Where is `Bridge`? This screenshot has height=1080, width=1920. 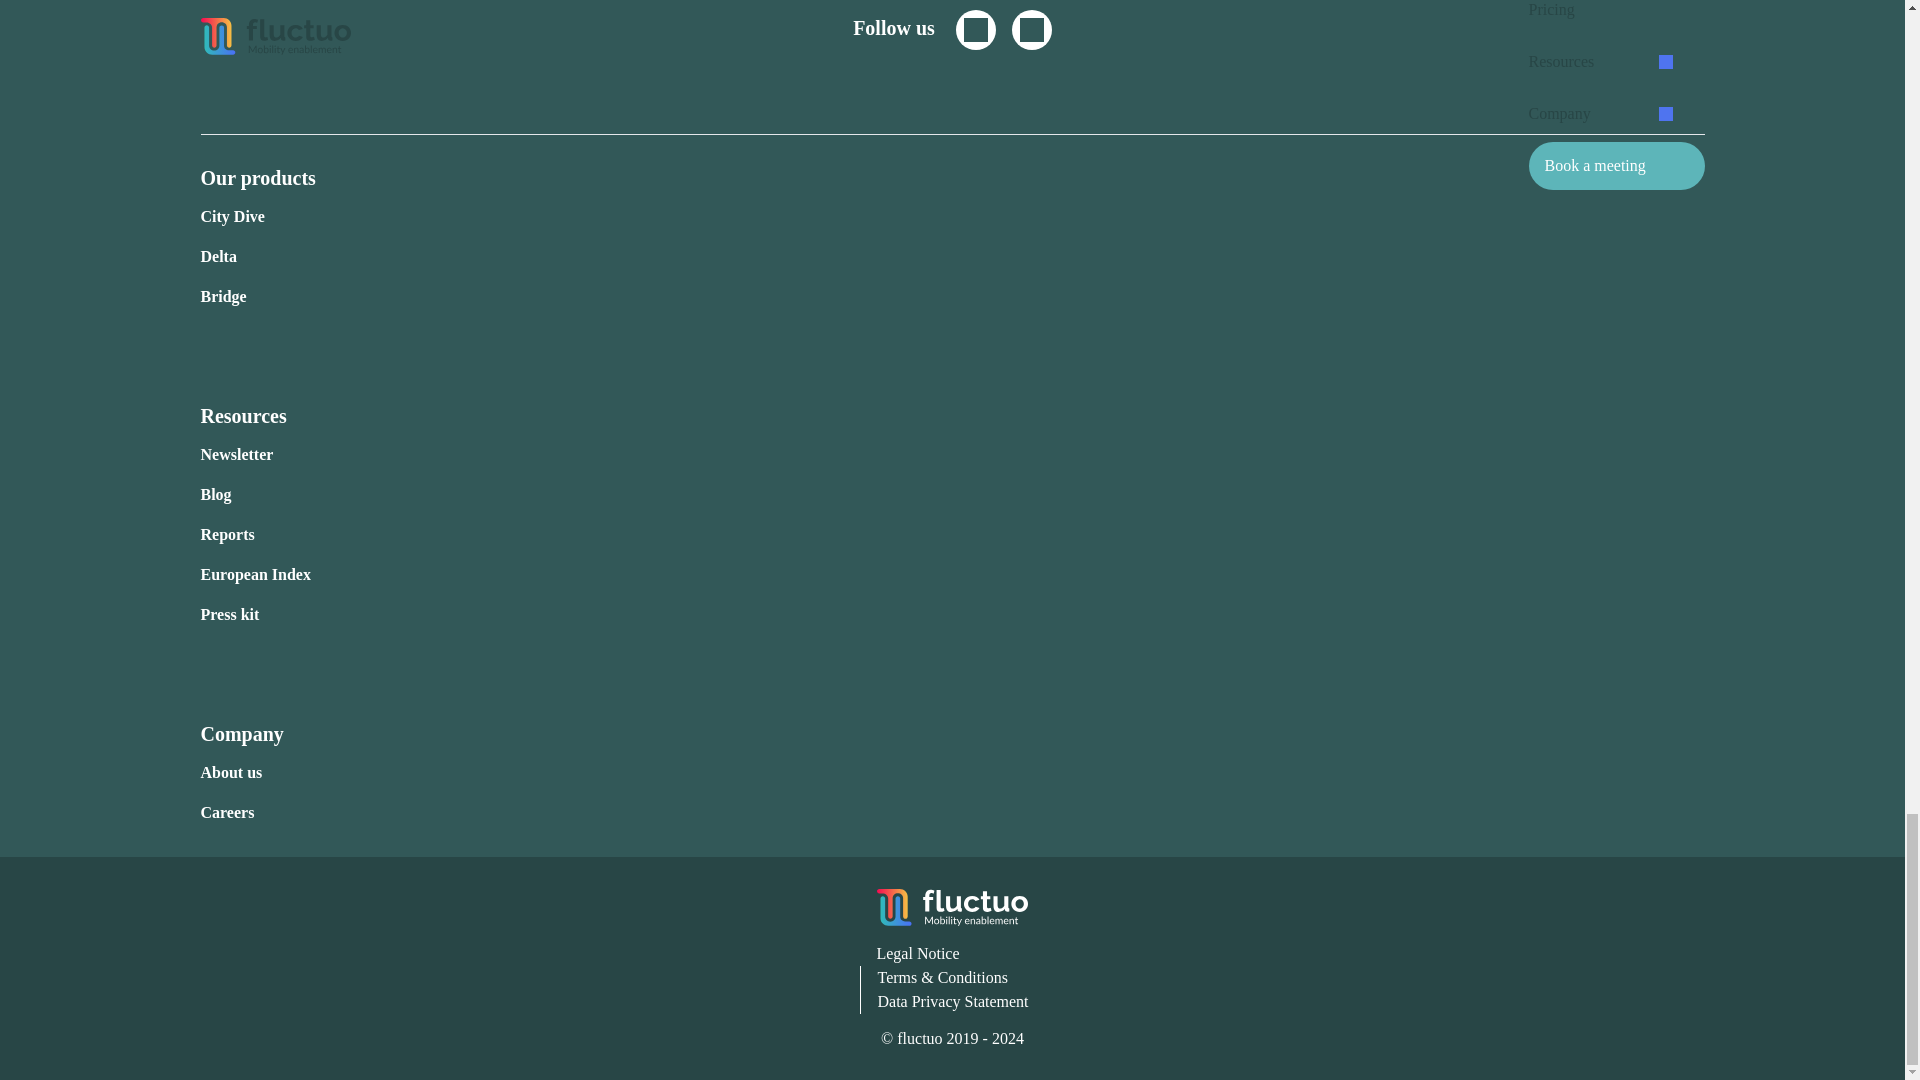
Bridge is located at coordinates (222, 296).